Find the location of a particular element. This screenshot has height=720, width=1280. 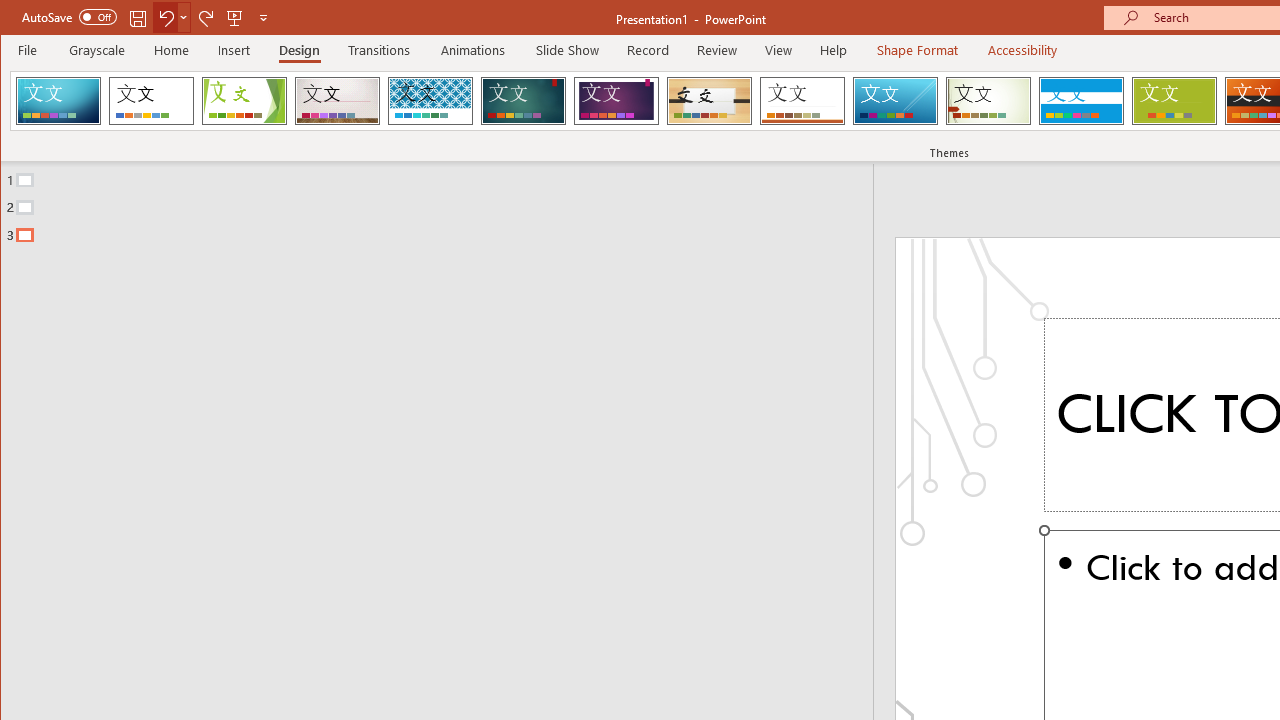

Slice is located at coordinates (895, 100).